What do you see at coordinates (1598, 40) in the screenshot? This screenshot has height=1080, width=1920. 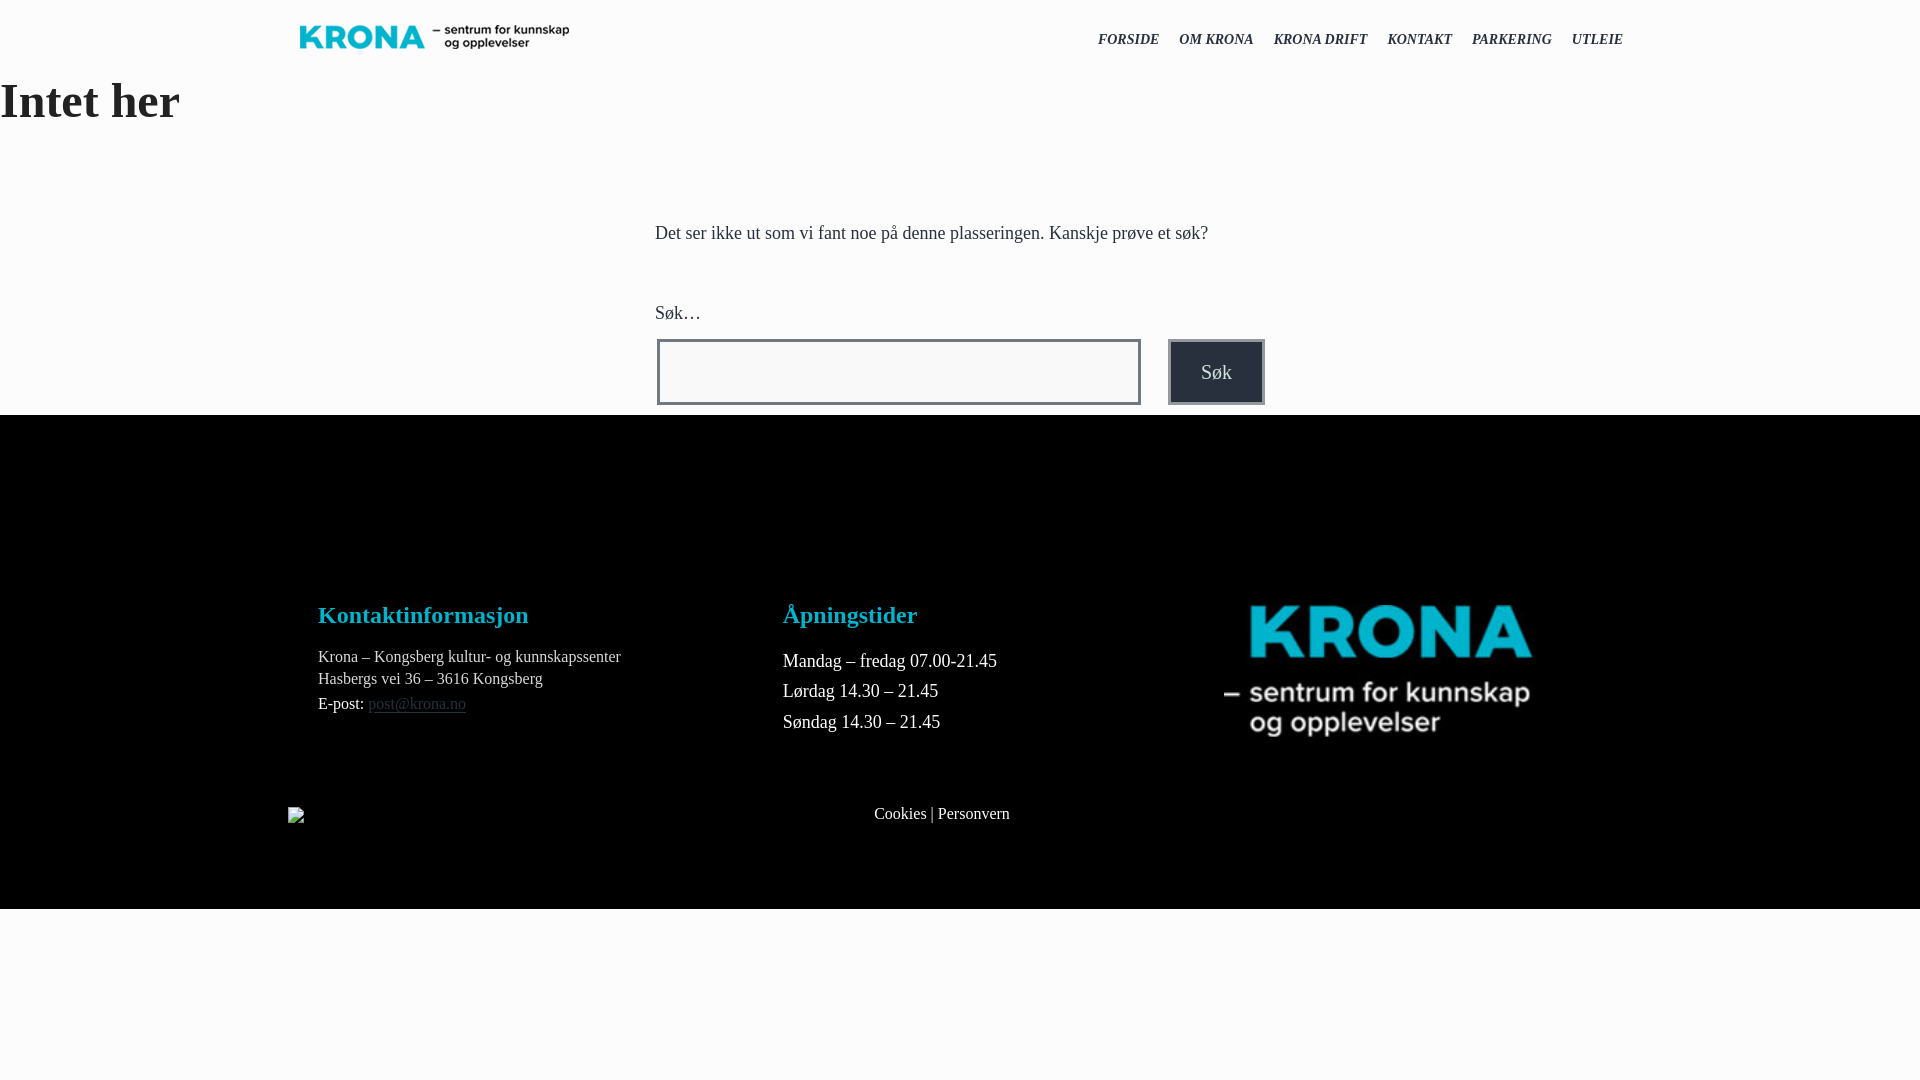 I see `UTLEIE` at bounding box center [1598, 40].